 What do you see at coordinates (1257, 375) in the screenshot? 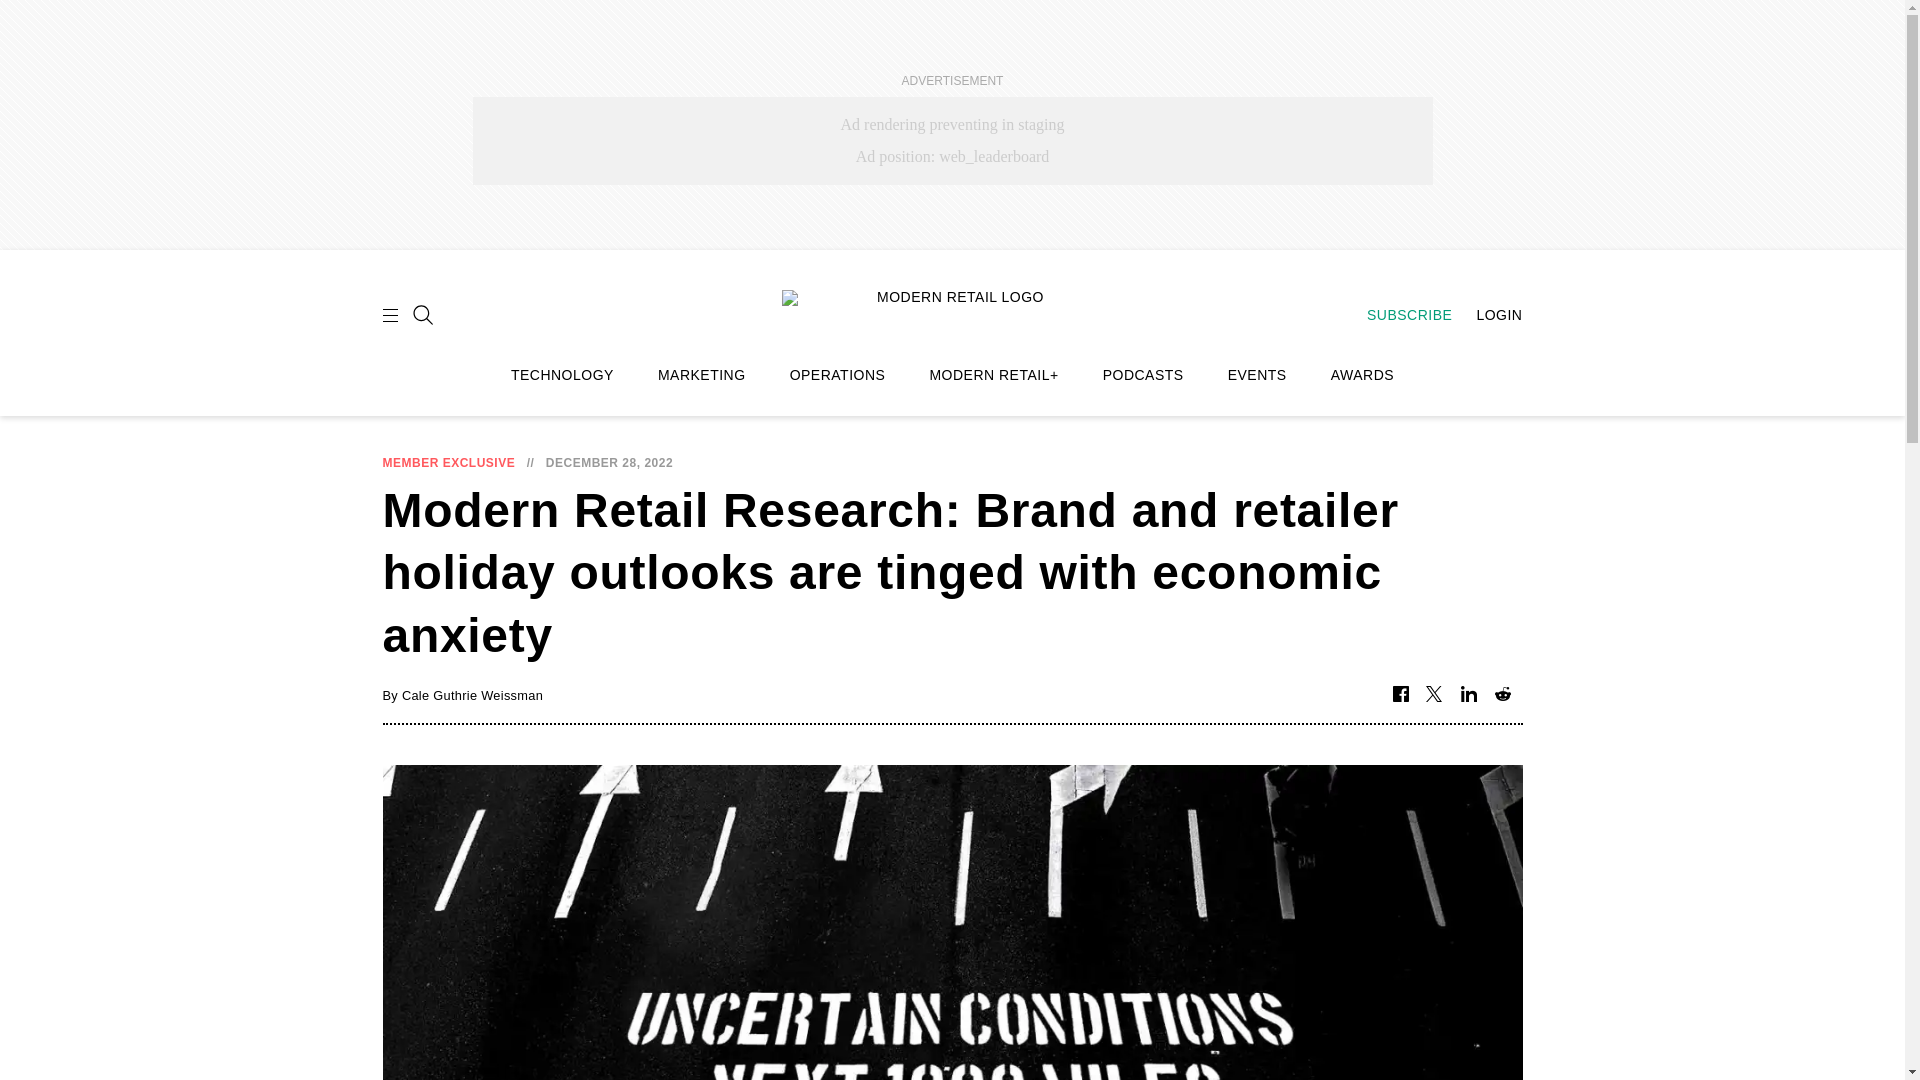
I see `EVENTS` at bounding box center [1257, 375].